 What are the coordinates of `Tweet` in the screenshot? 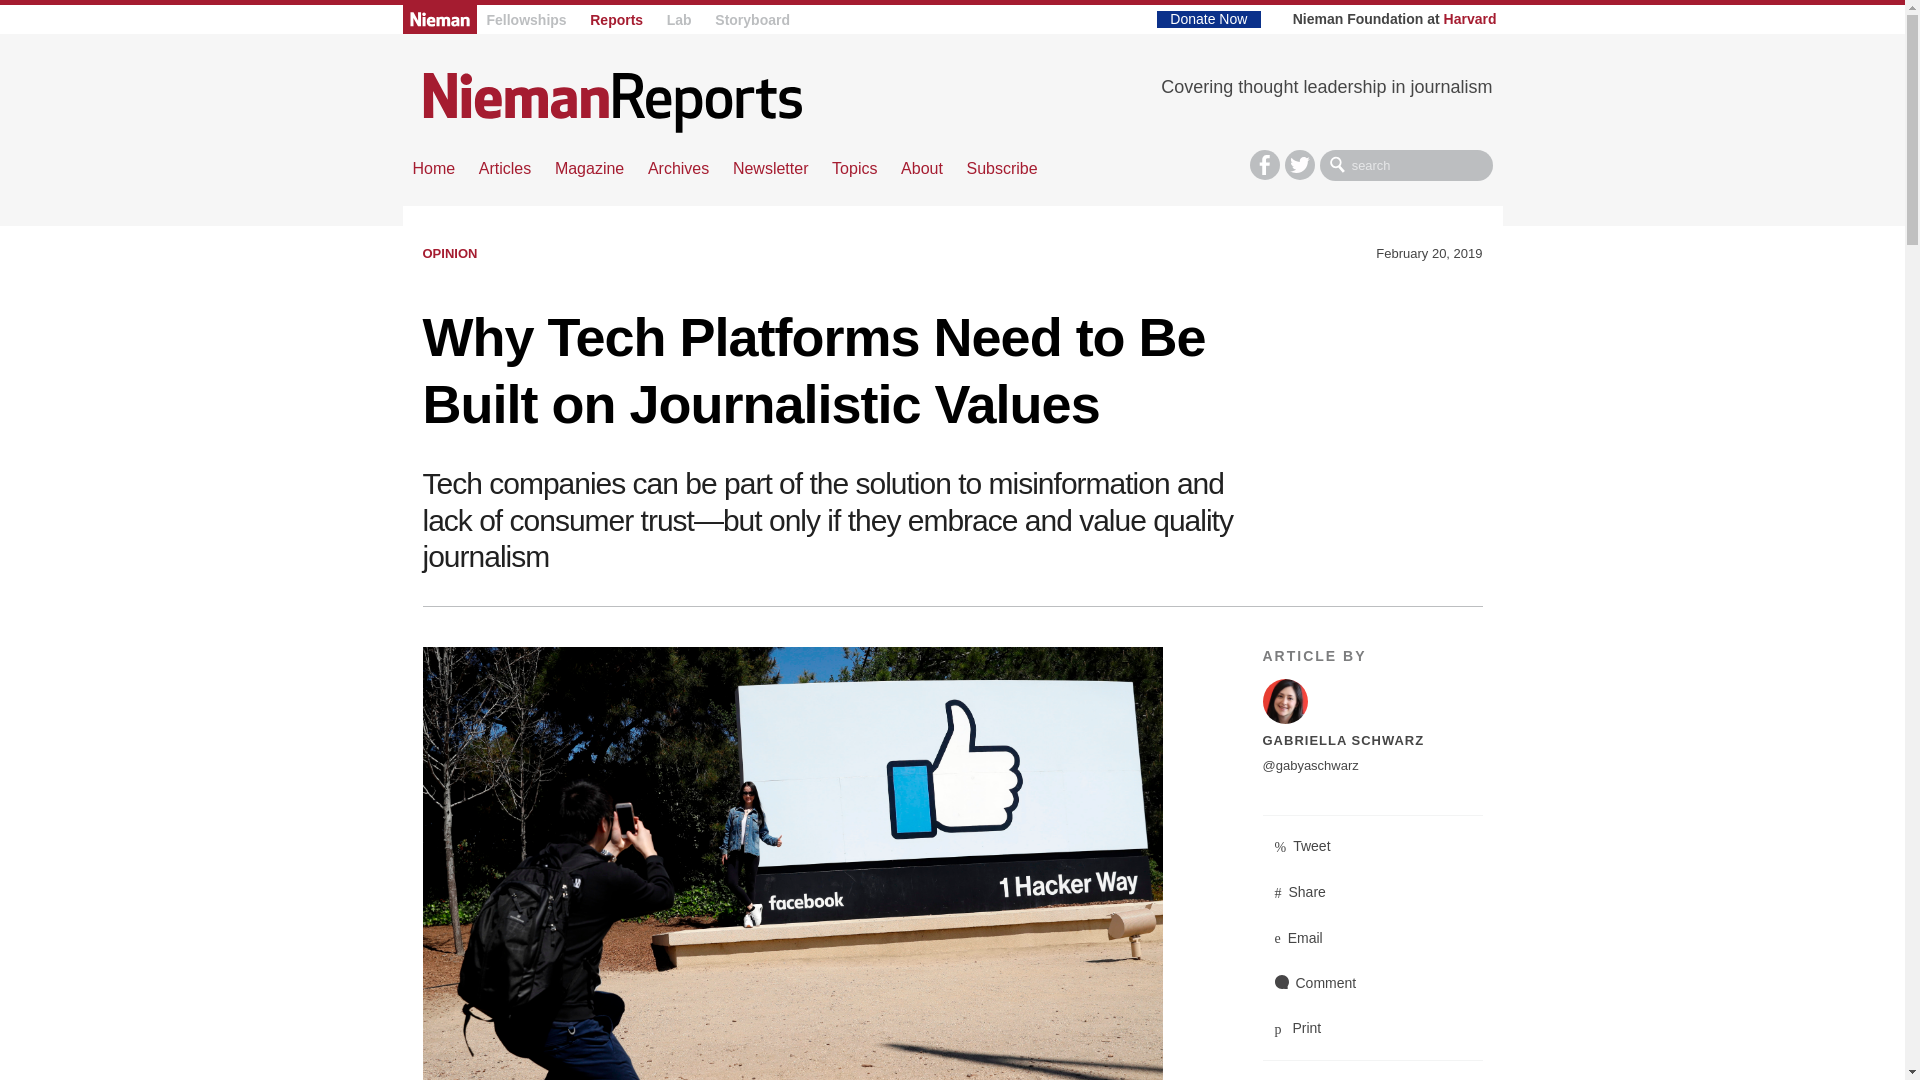 It's located at (1372, 847).